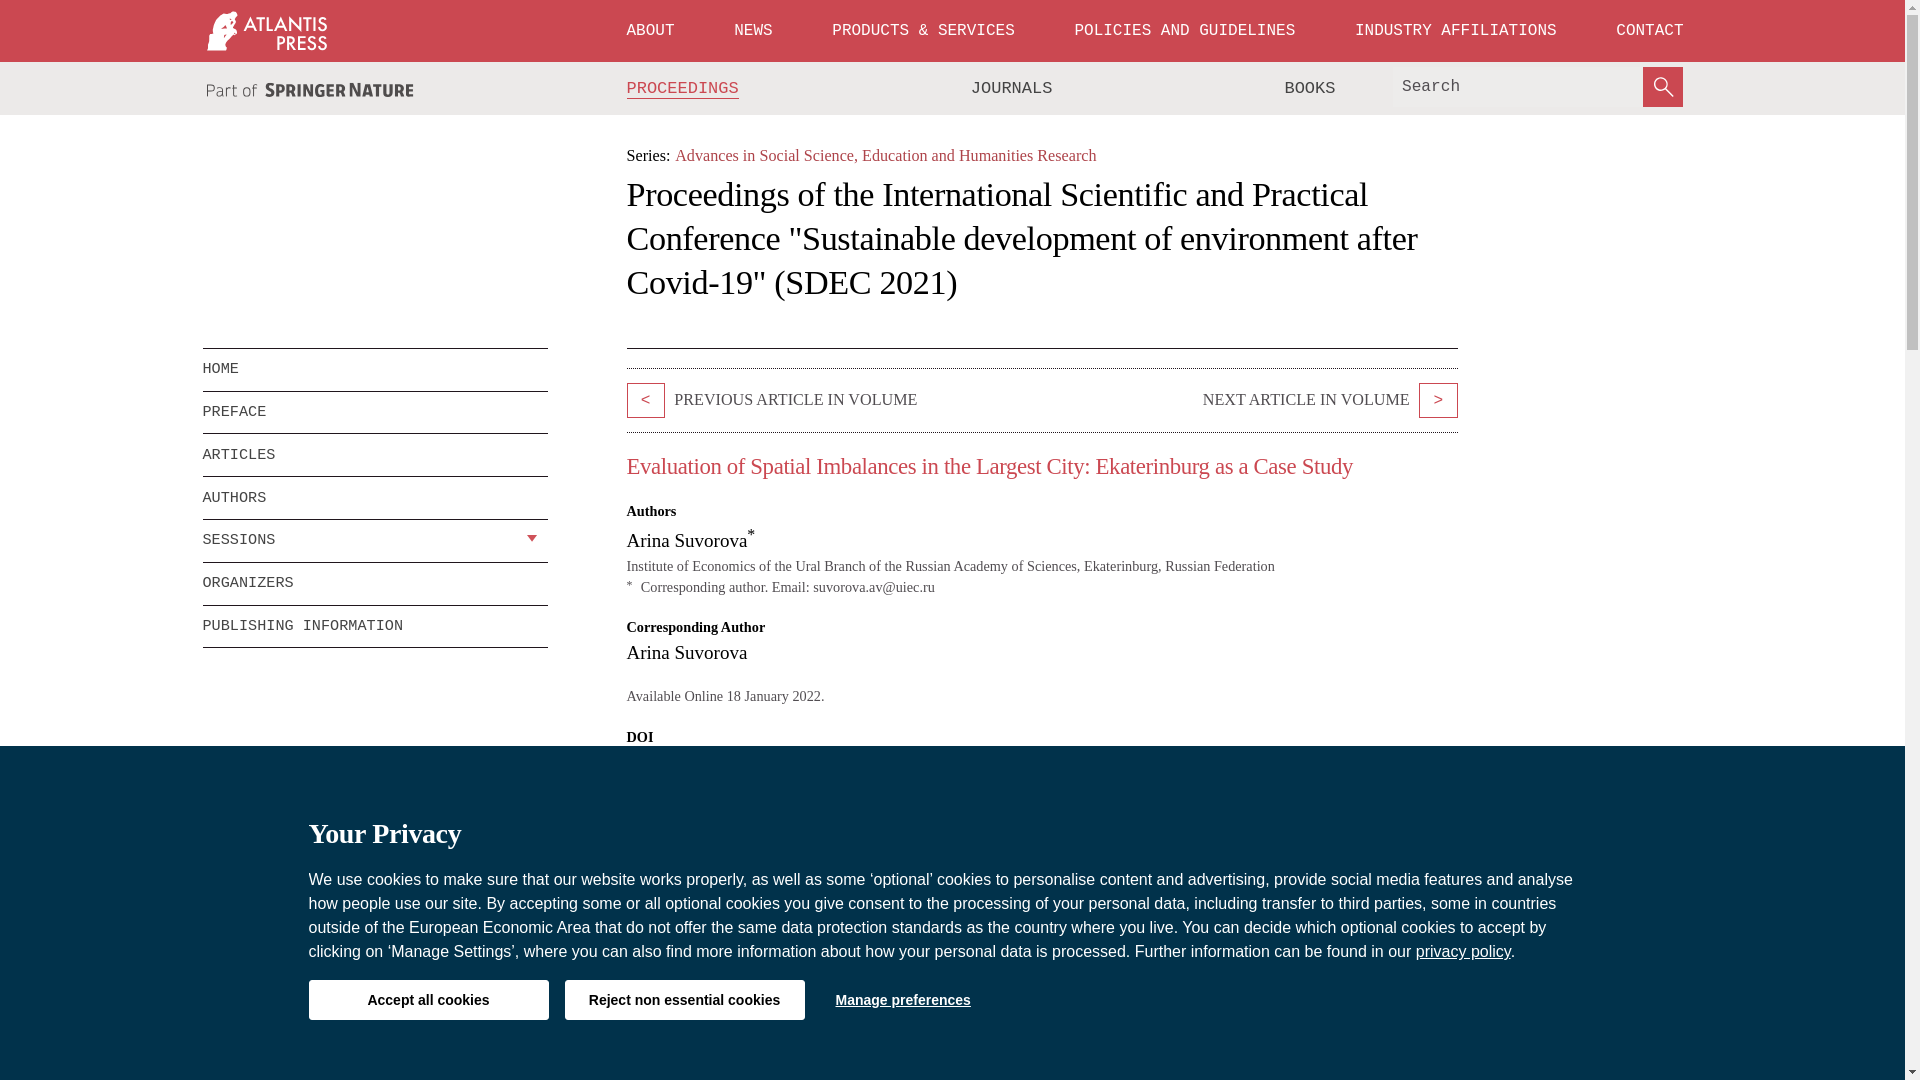 Image resolution: width=1920 pixels, height=1080 pixels. What do you see at coordinates (684, 999) in the screenshot?
I see `Reject non essential cookies` at bounding box center [684, 999].